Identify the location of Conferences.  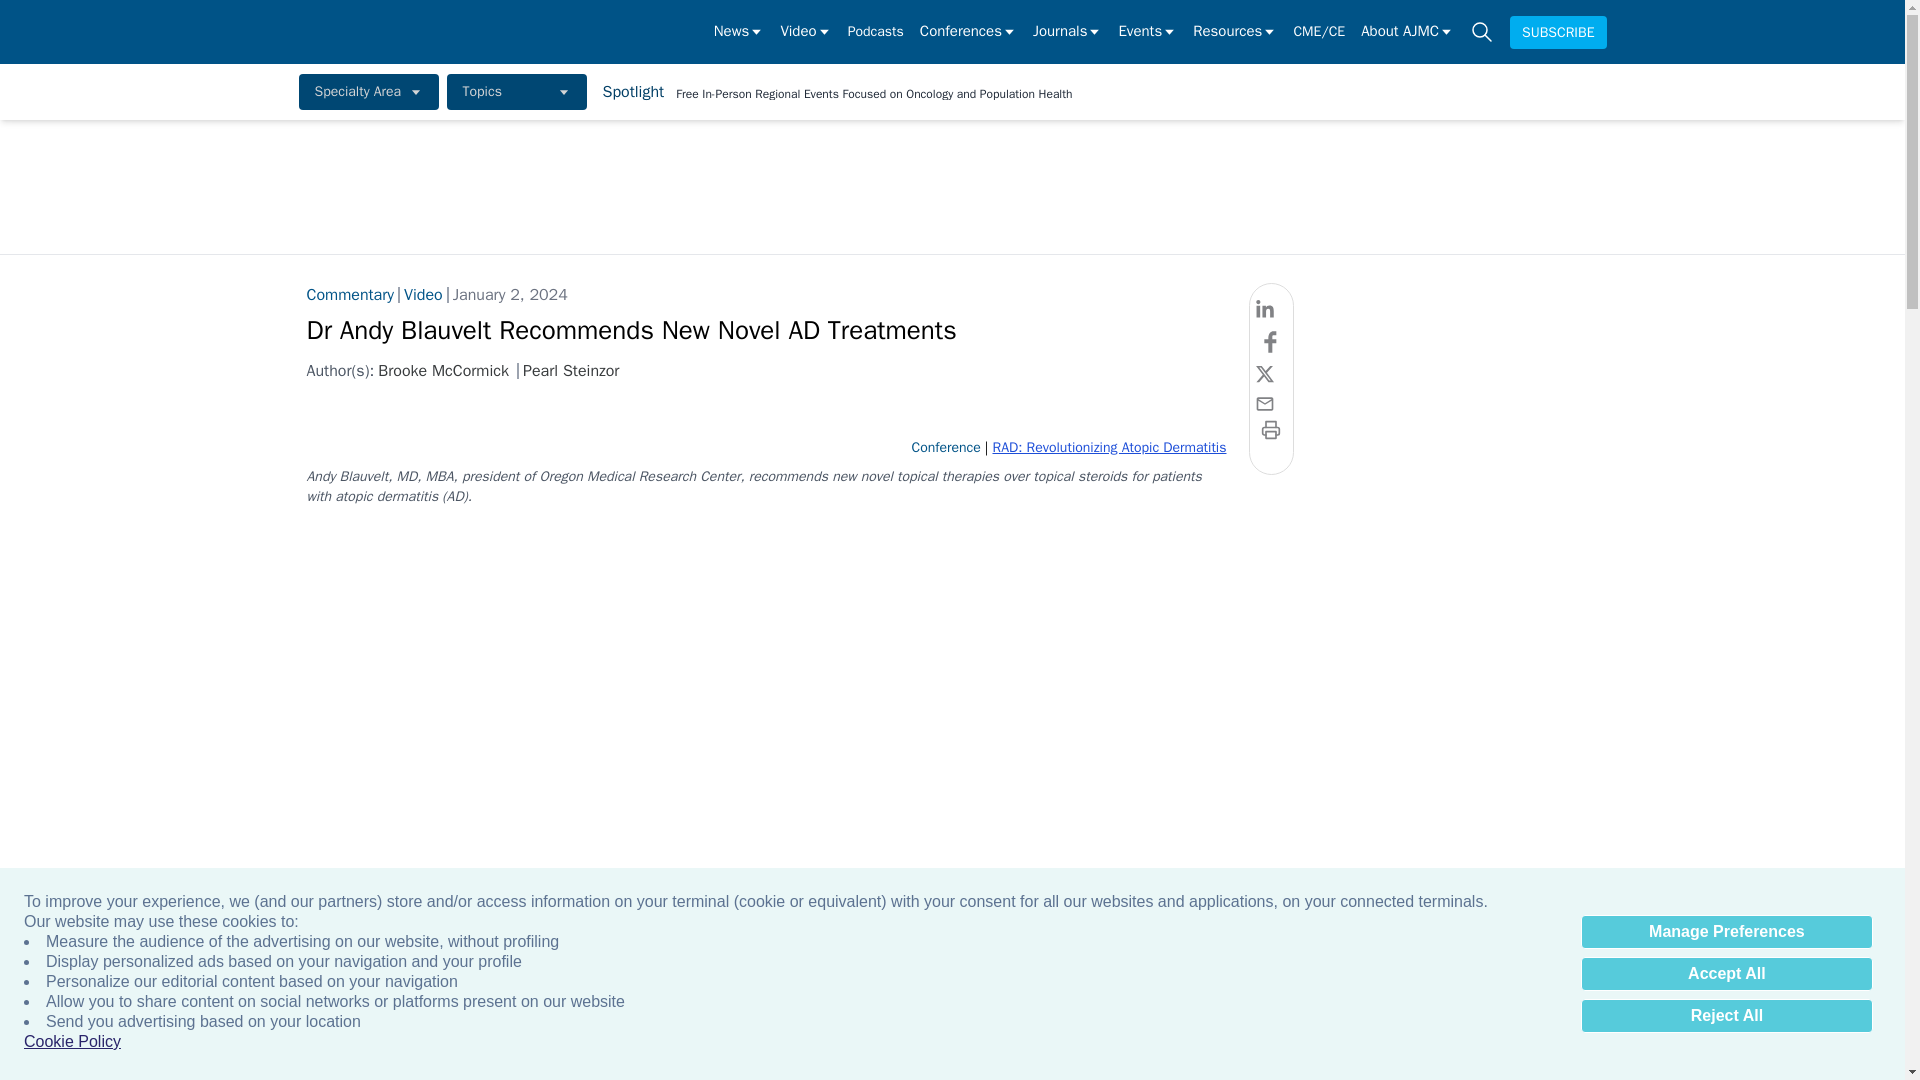
(968, 32).